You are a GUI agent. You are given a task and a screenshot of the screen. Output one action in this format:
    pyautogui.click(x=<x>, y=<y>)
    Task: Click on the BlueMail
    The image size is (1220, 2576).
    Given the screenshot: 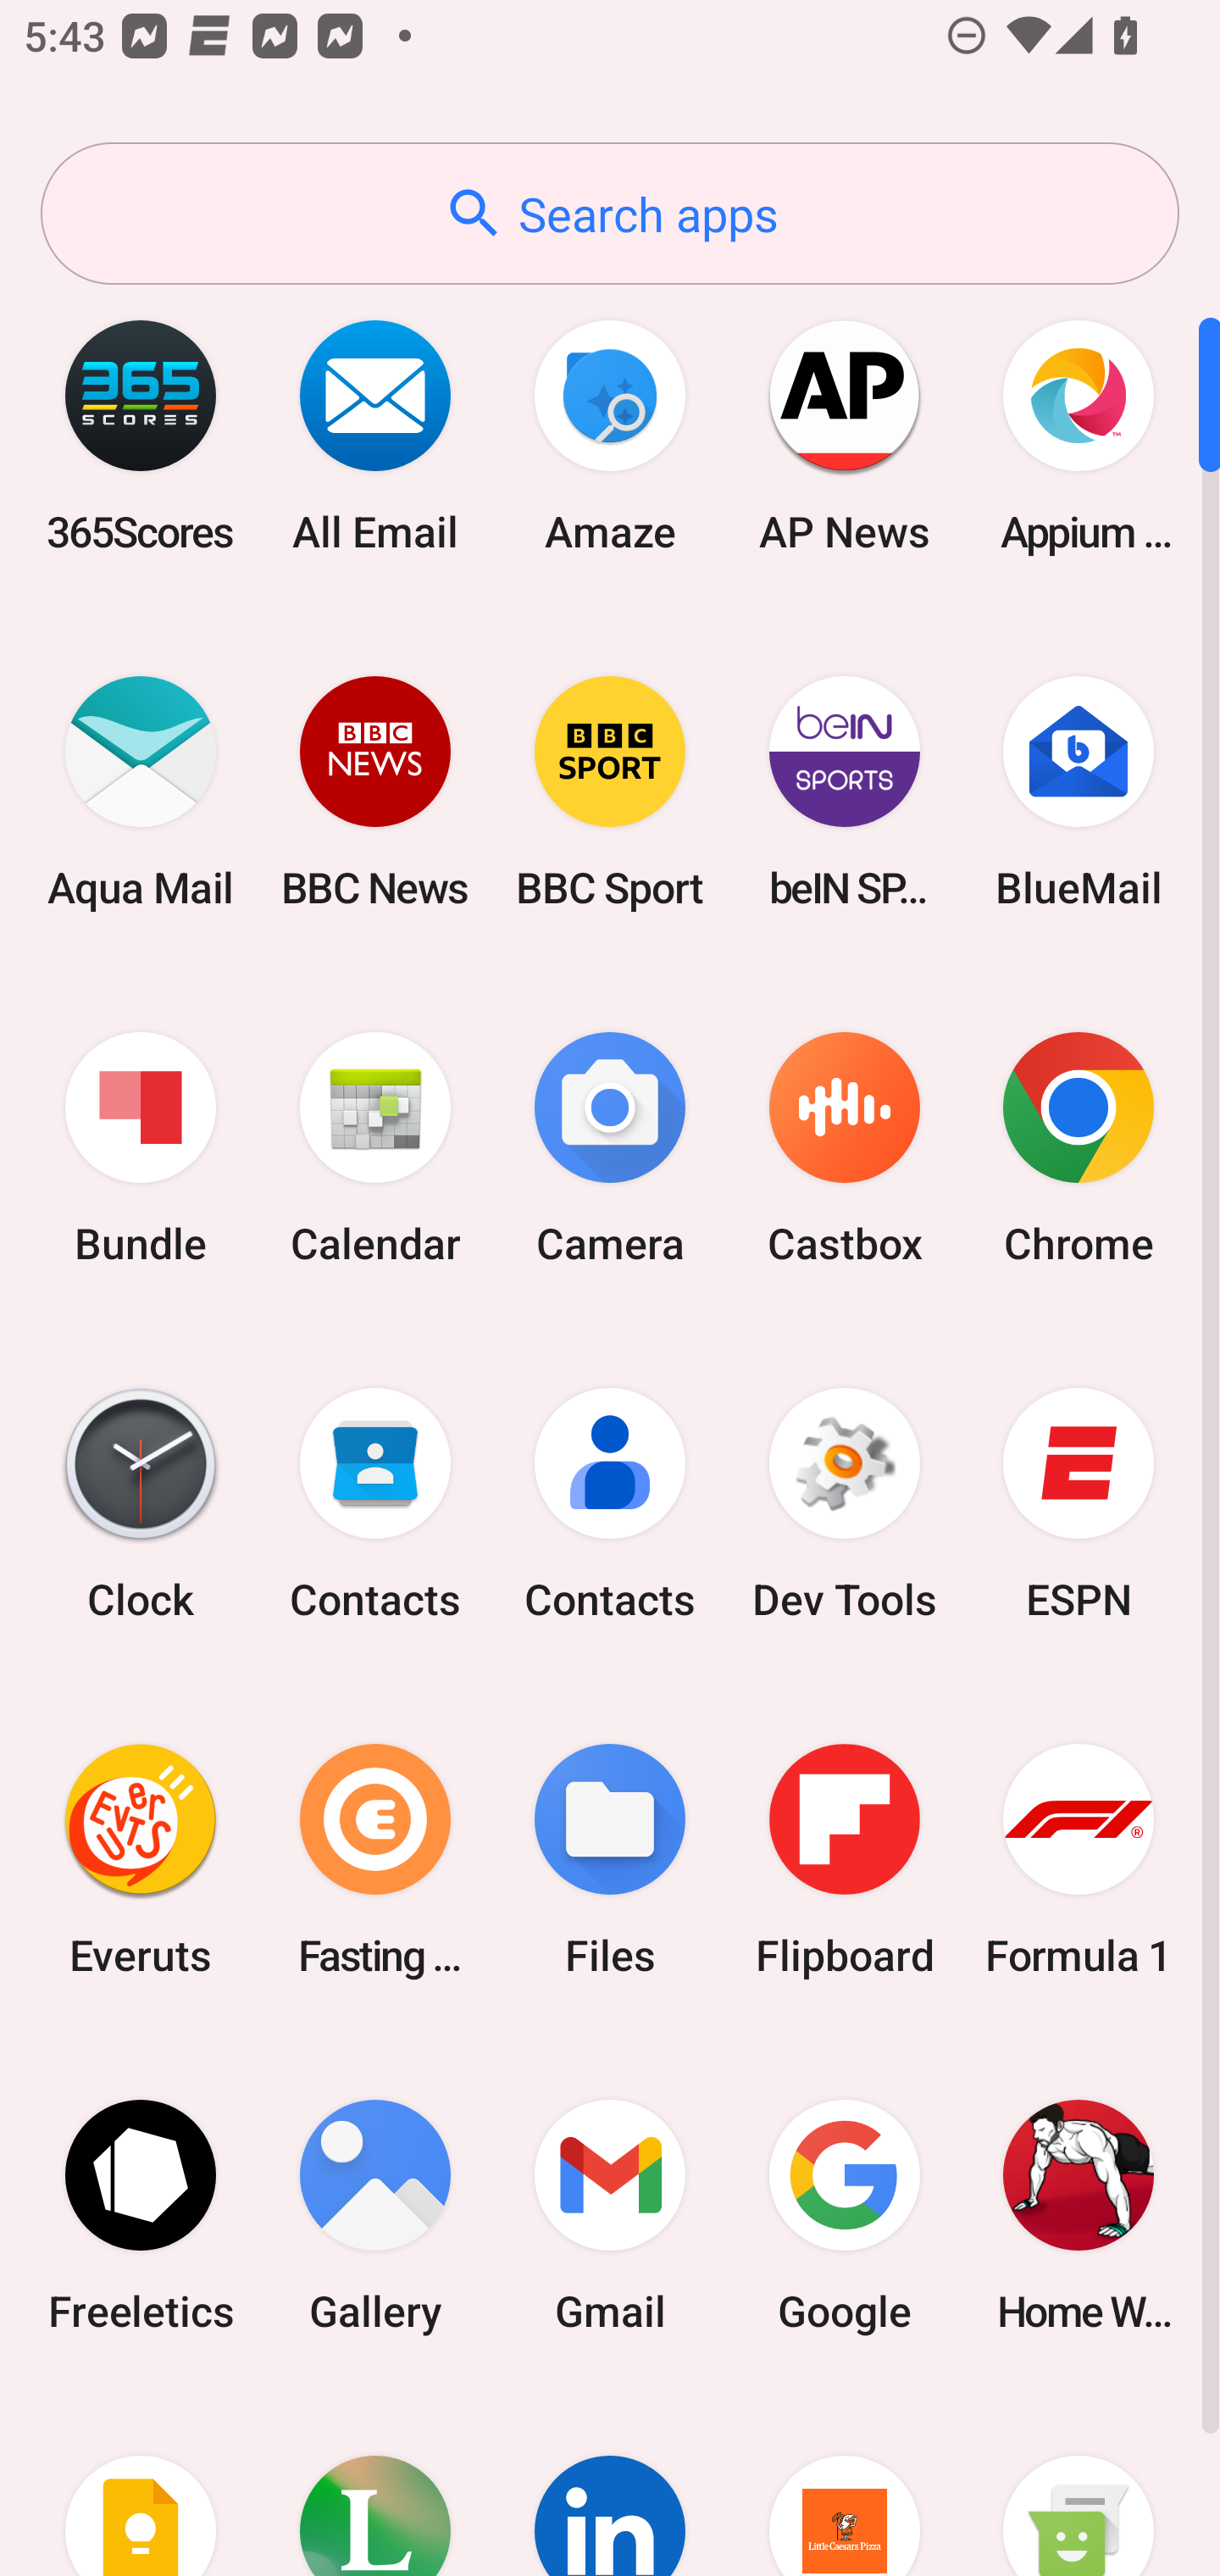 What is the action you would take?
    pyautogui.click(x=1079, y=791)
    